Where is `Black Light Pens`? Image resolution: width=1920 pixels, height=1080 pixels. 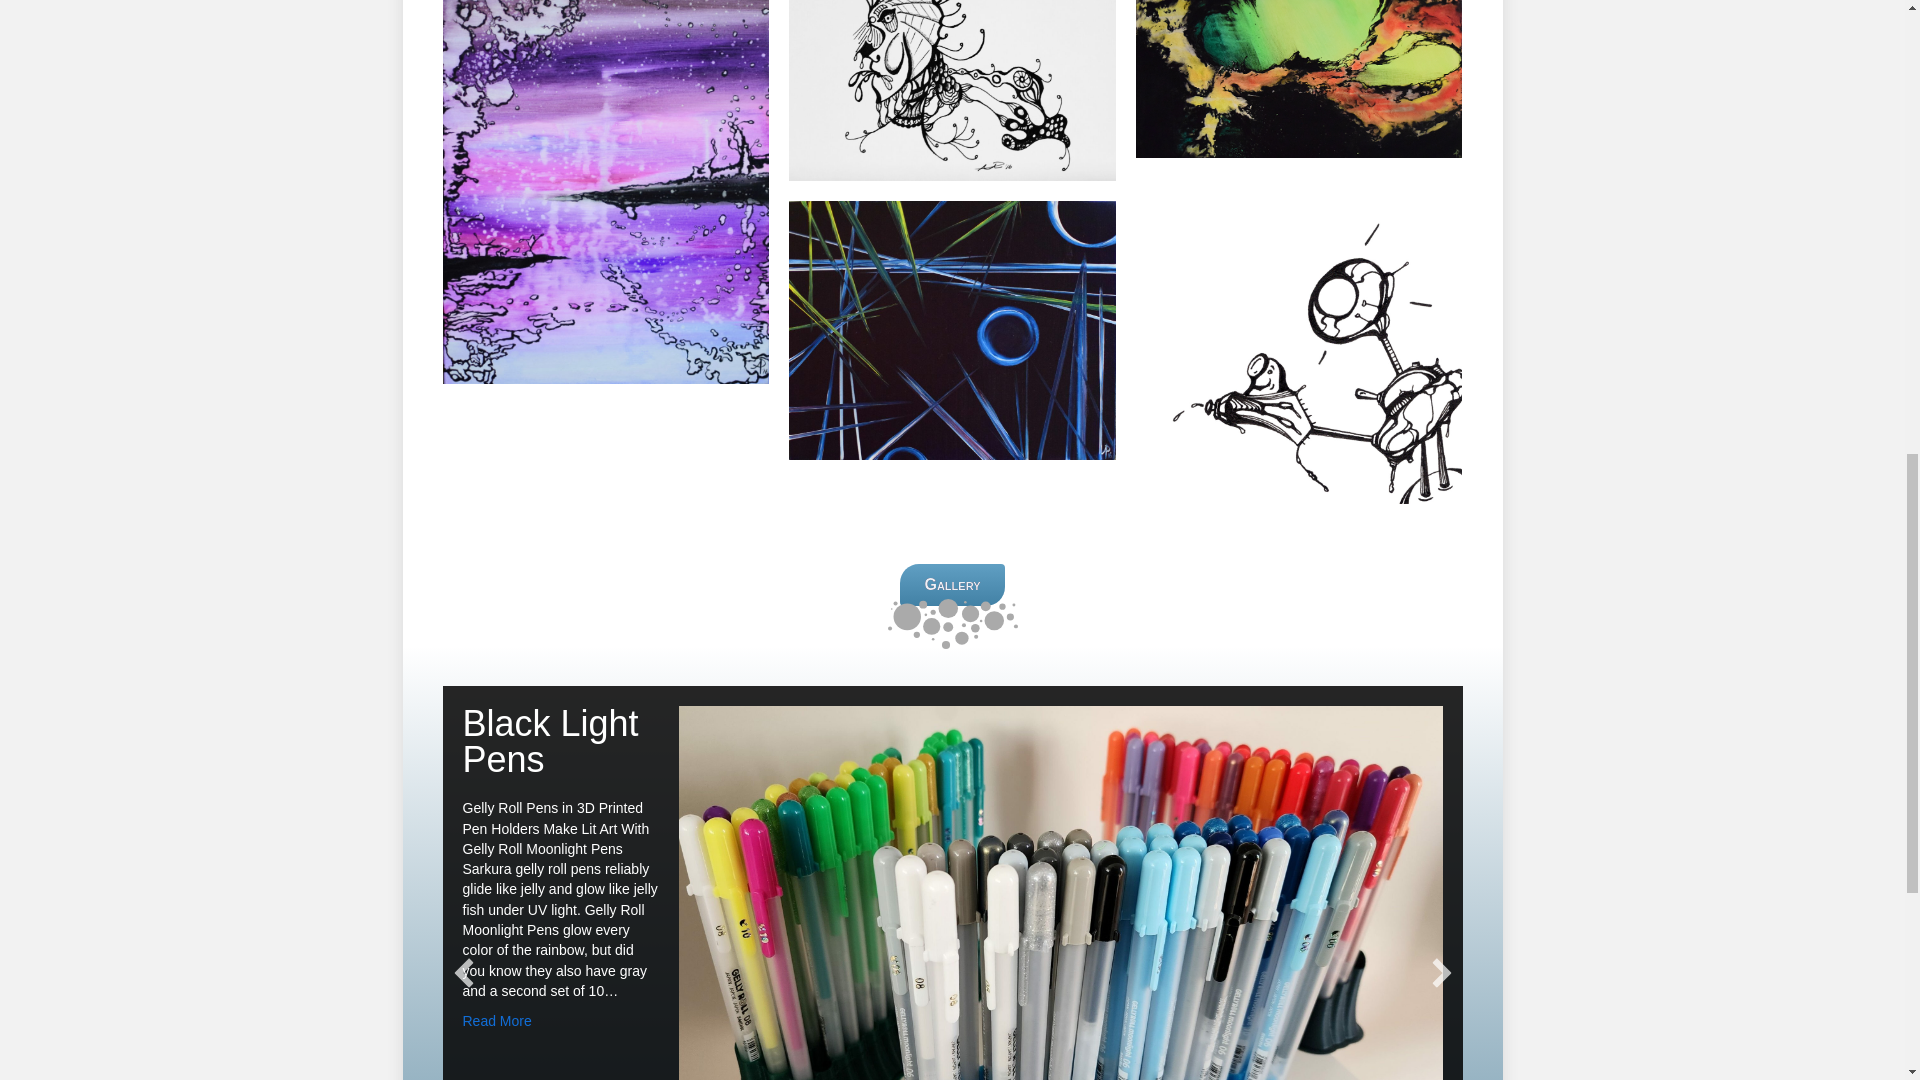 Black Light Pens is located at coordinates (550, 741).